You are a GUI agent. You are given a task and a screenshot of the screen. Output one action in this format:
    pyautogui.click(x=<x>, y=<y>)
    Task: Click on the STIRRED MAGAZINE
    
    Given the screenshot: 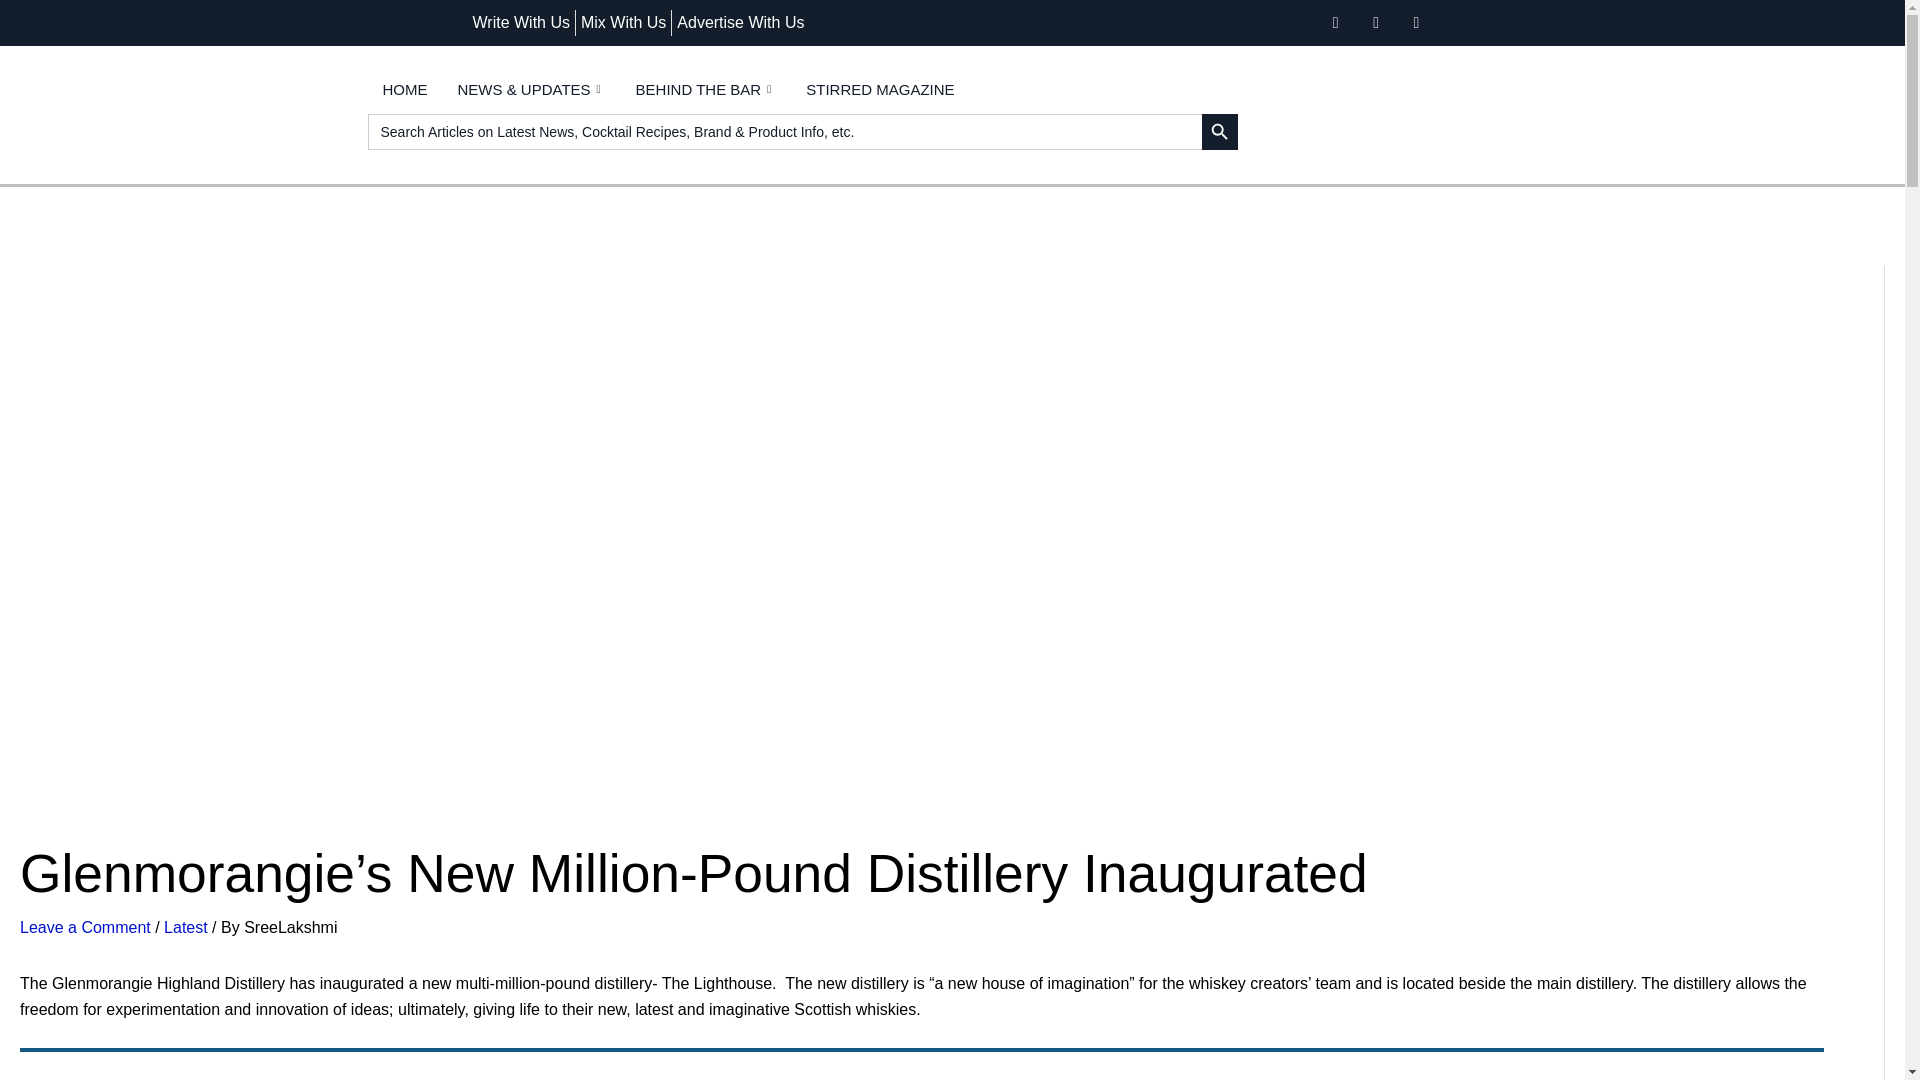 What is the action you would take?
    pyautogui.click(x=880, y=88)
    